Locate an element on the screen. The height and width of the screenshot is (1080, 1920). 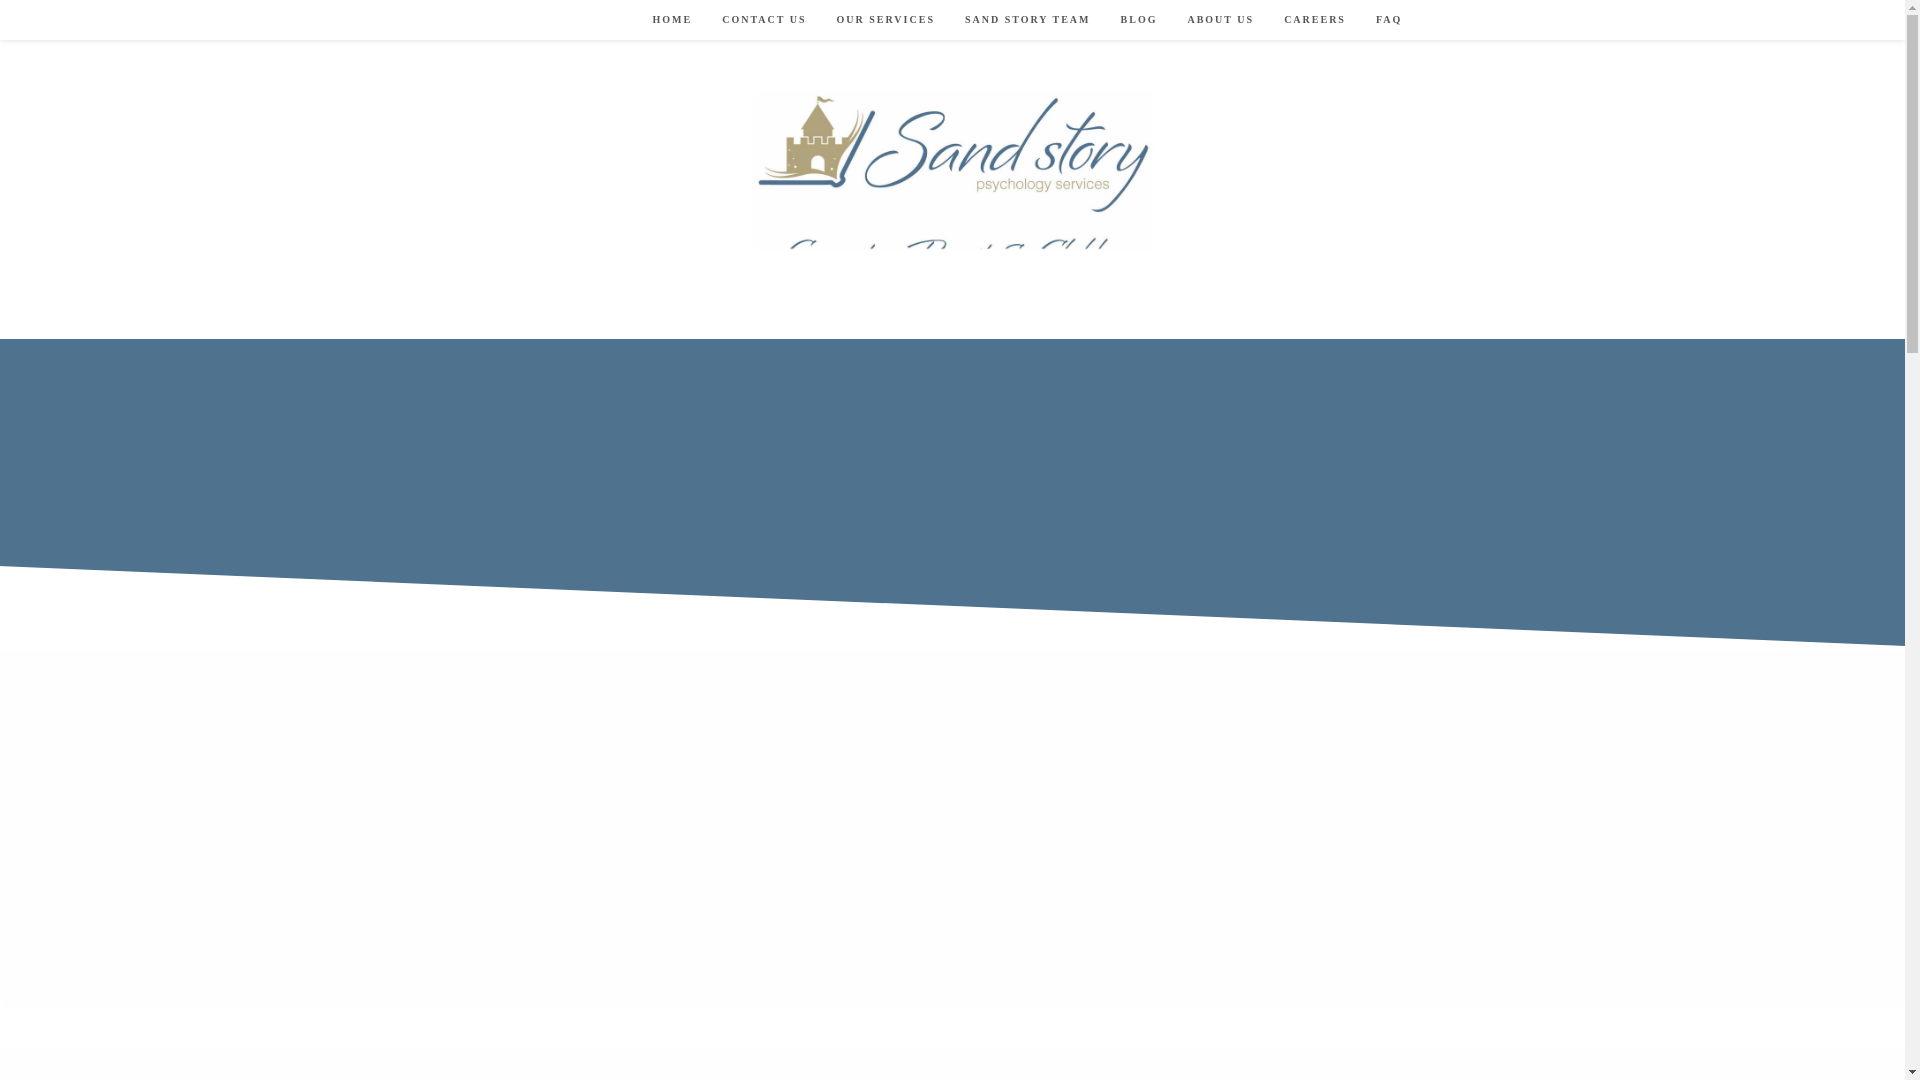
OUR SERVICES is located at coordinates (886, 20).